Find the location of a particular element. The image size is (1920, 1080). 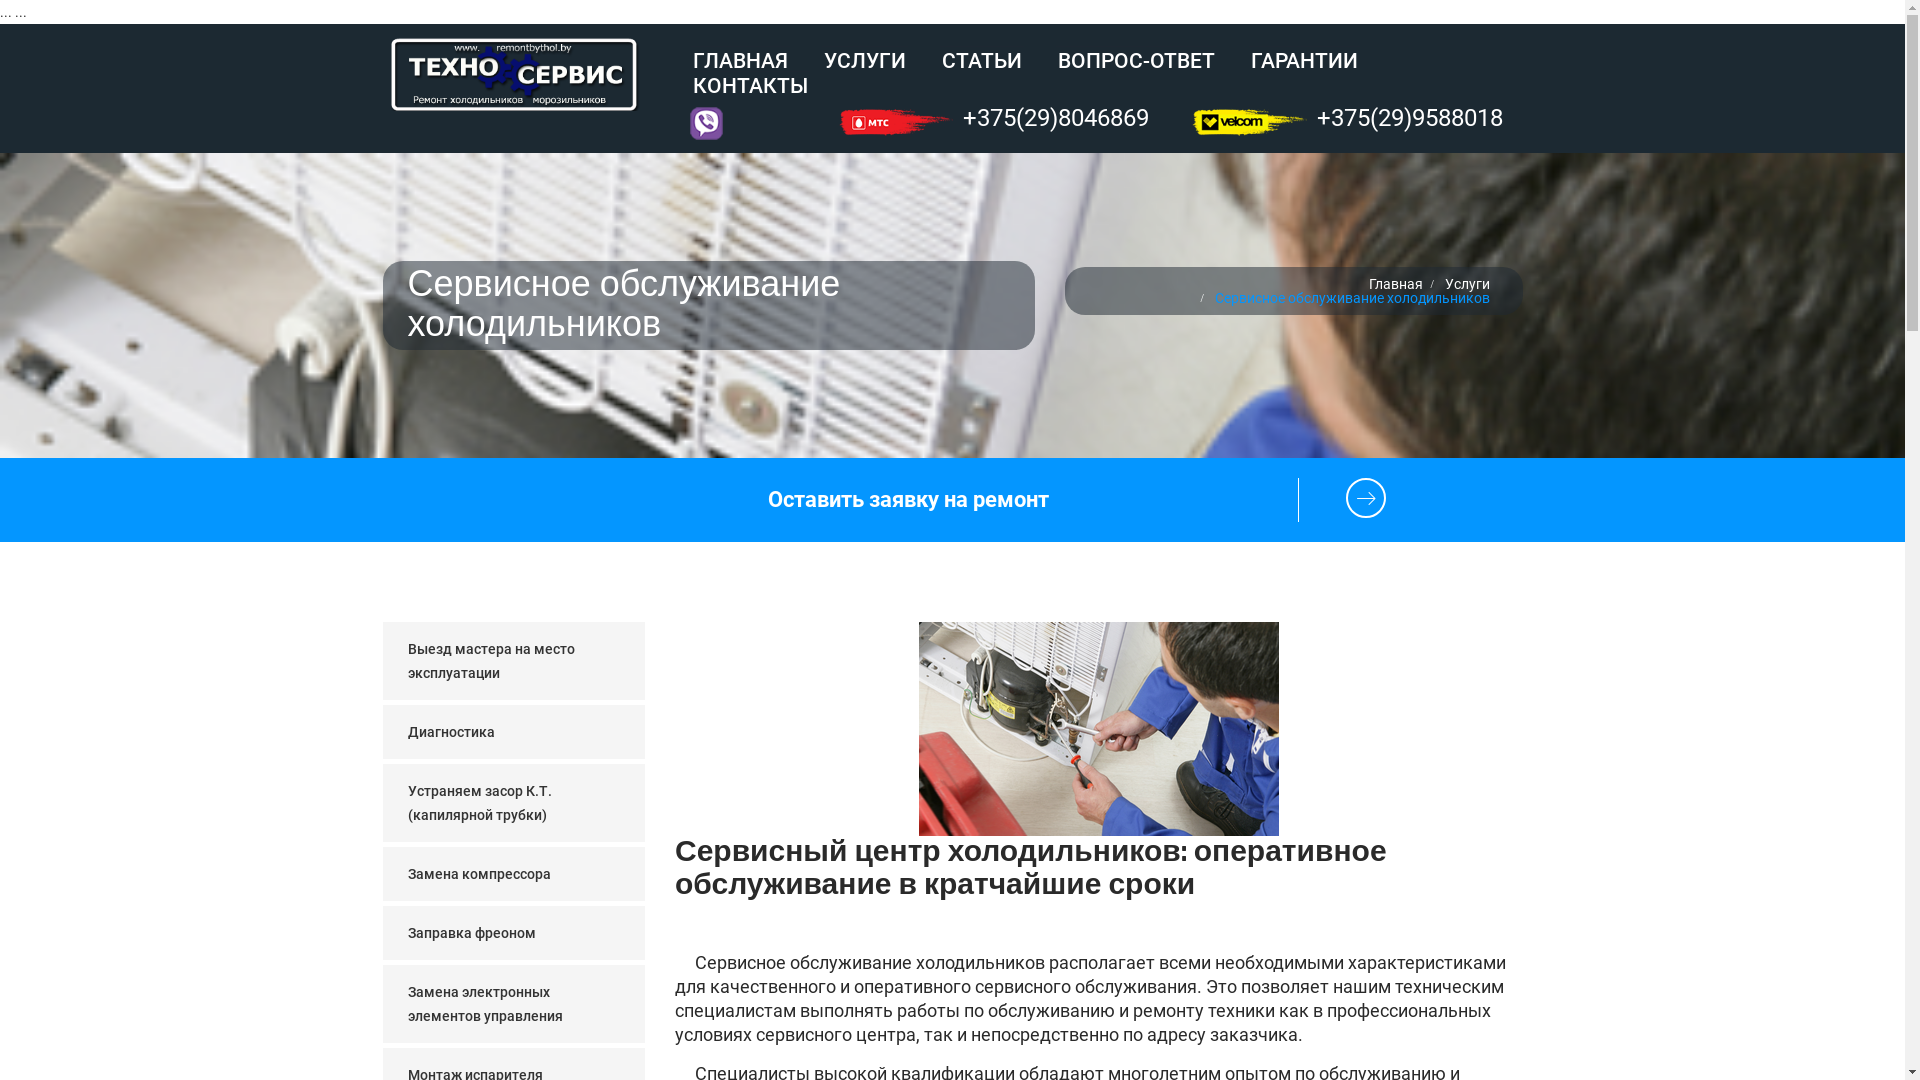

+375(29)9588018 is located at coordinates (1410, 113).